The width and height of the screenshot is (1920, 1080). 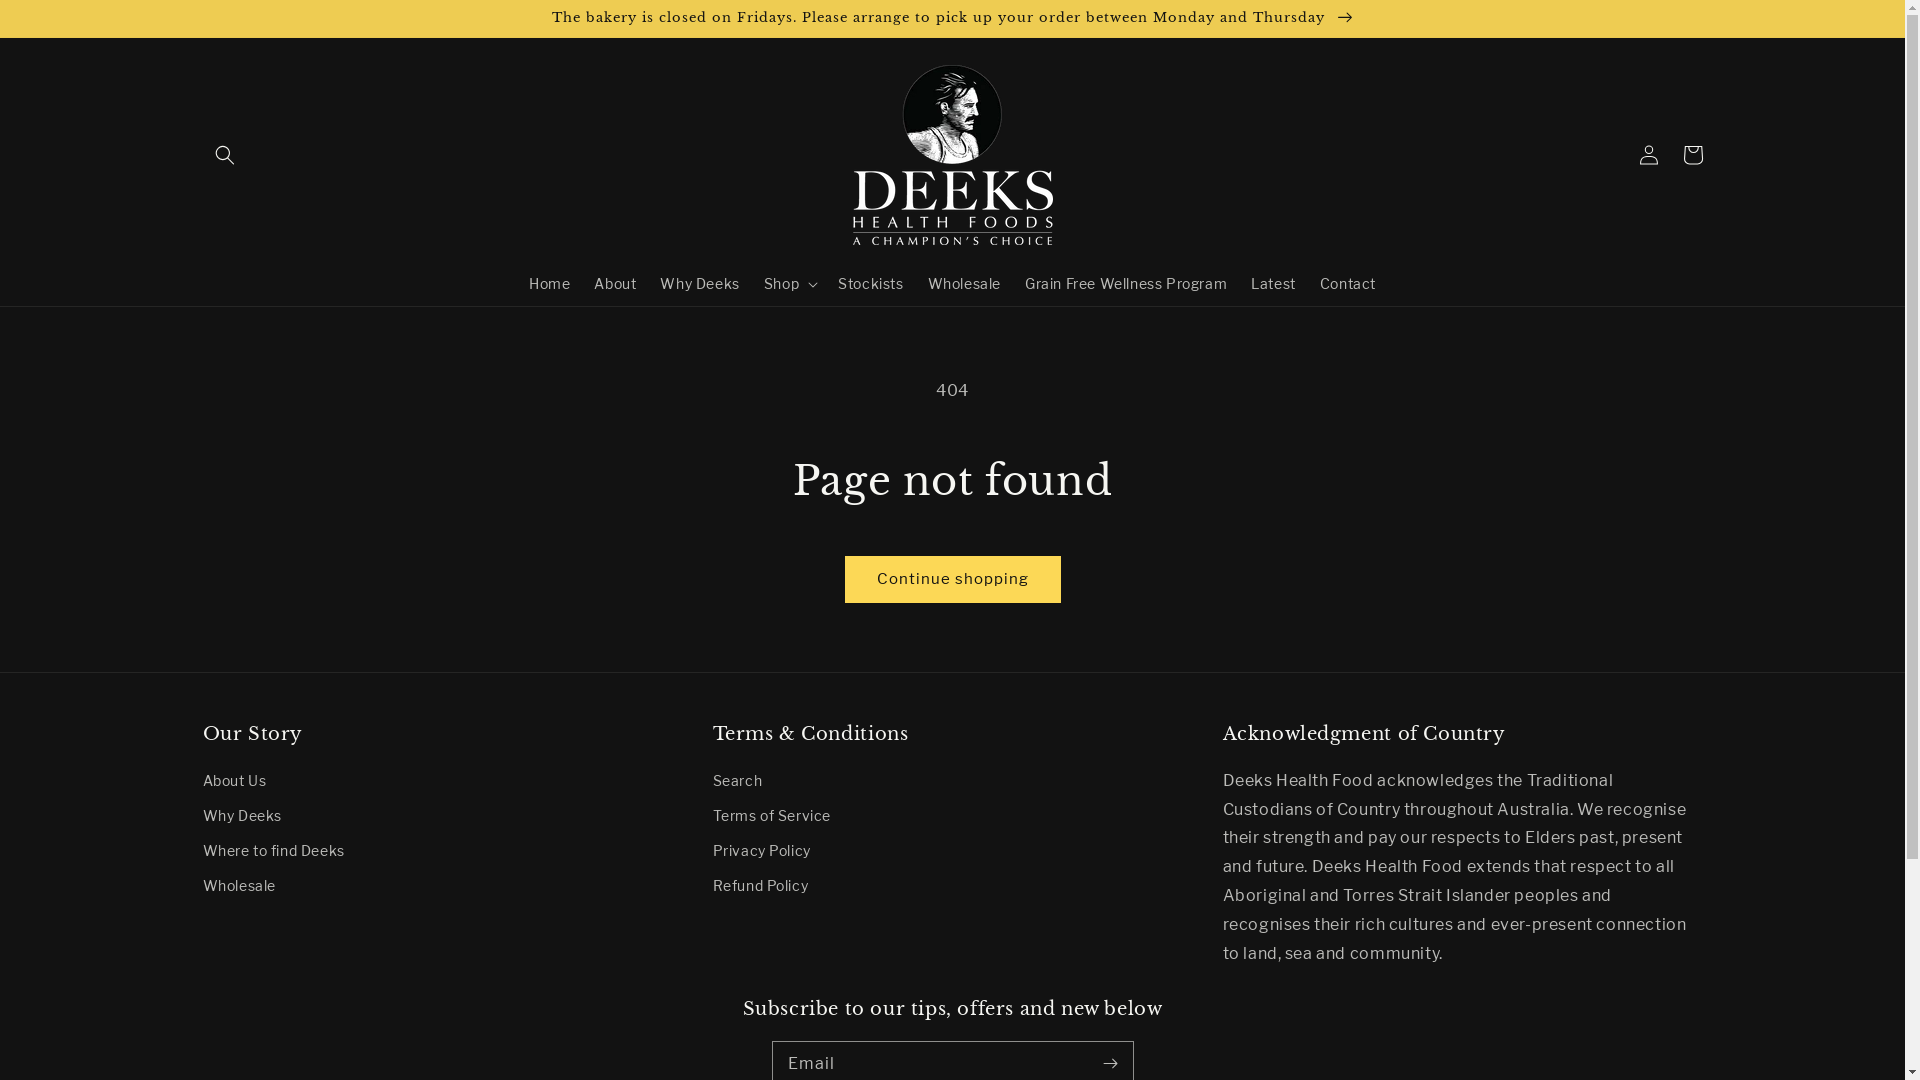 What do you see at coordinates (234, 783) in the screenshot?
I see `About Us` at bounding box center [234, 783].